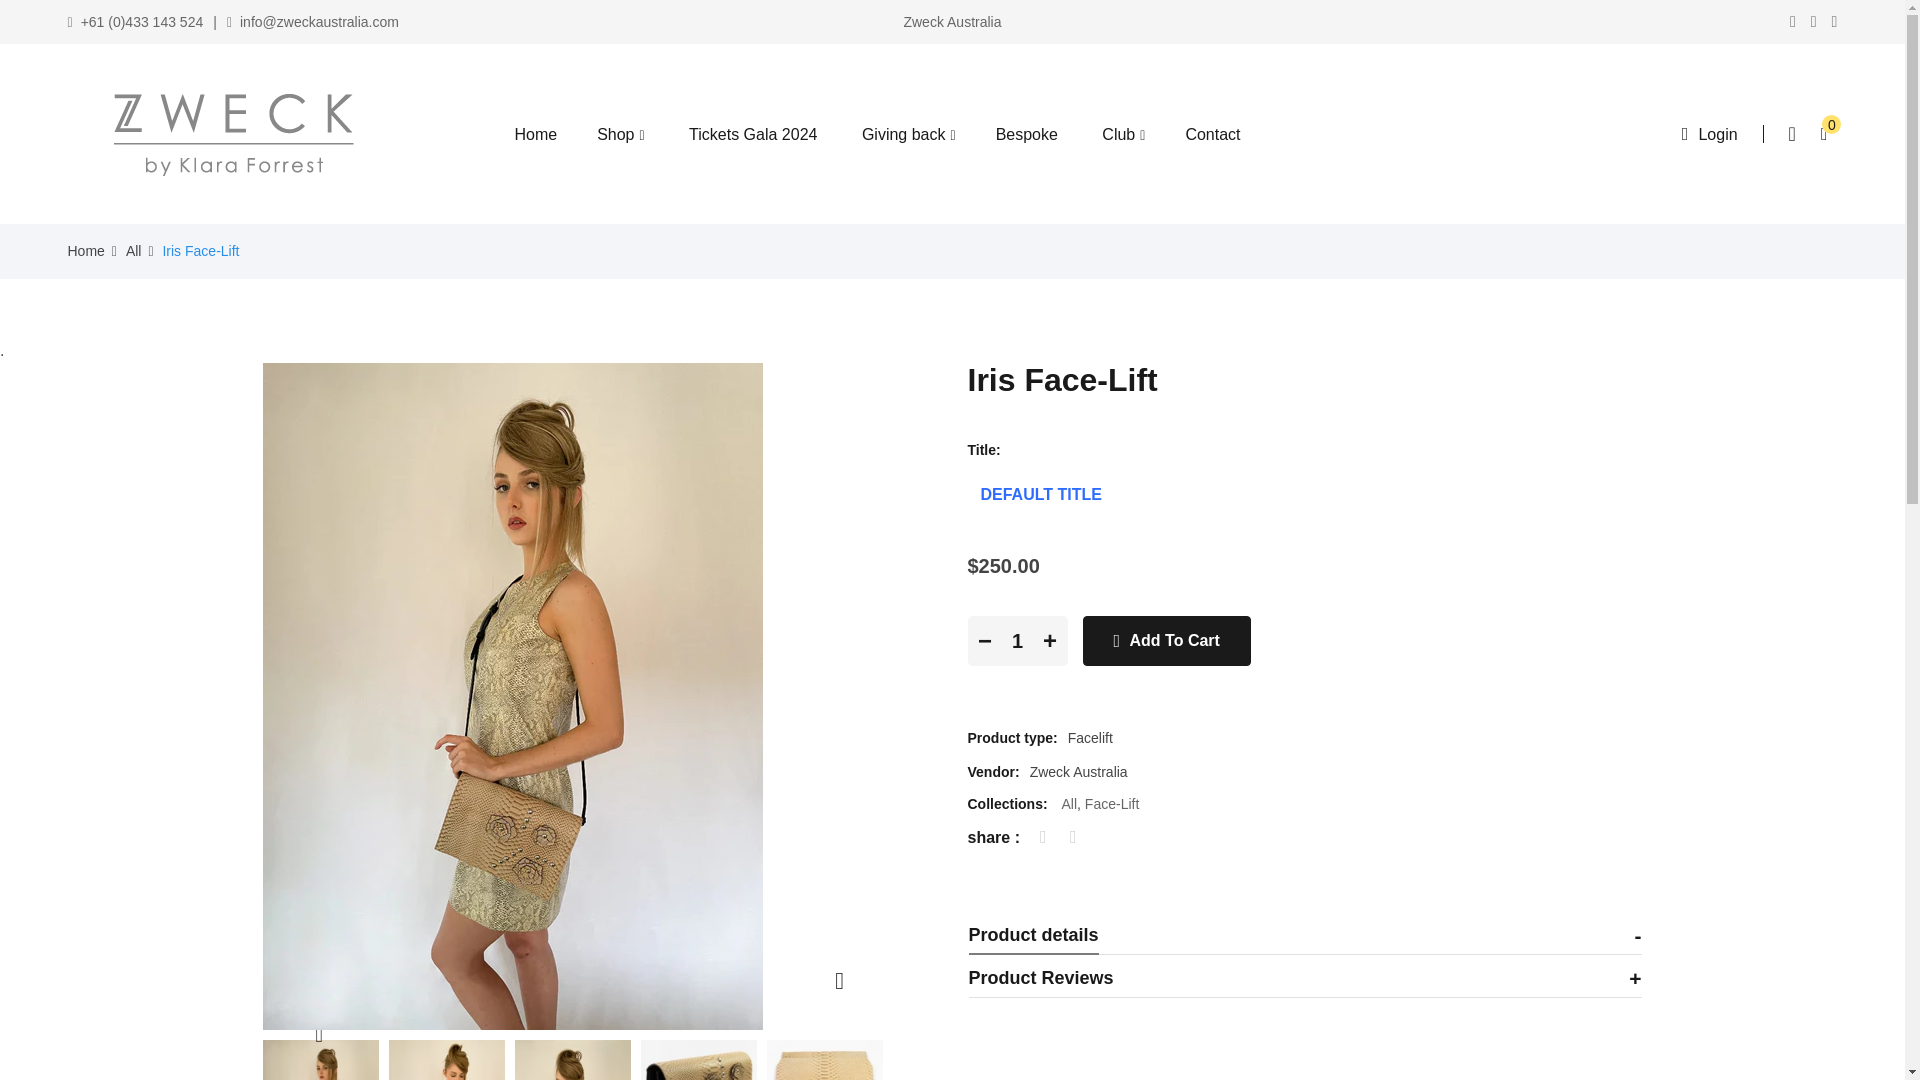  I want to click on Home, so click(535, 132).